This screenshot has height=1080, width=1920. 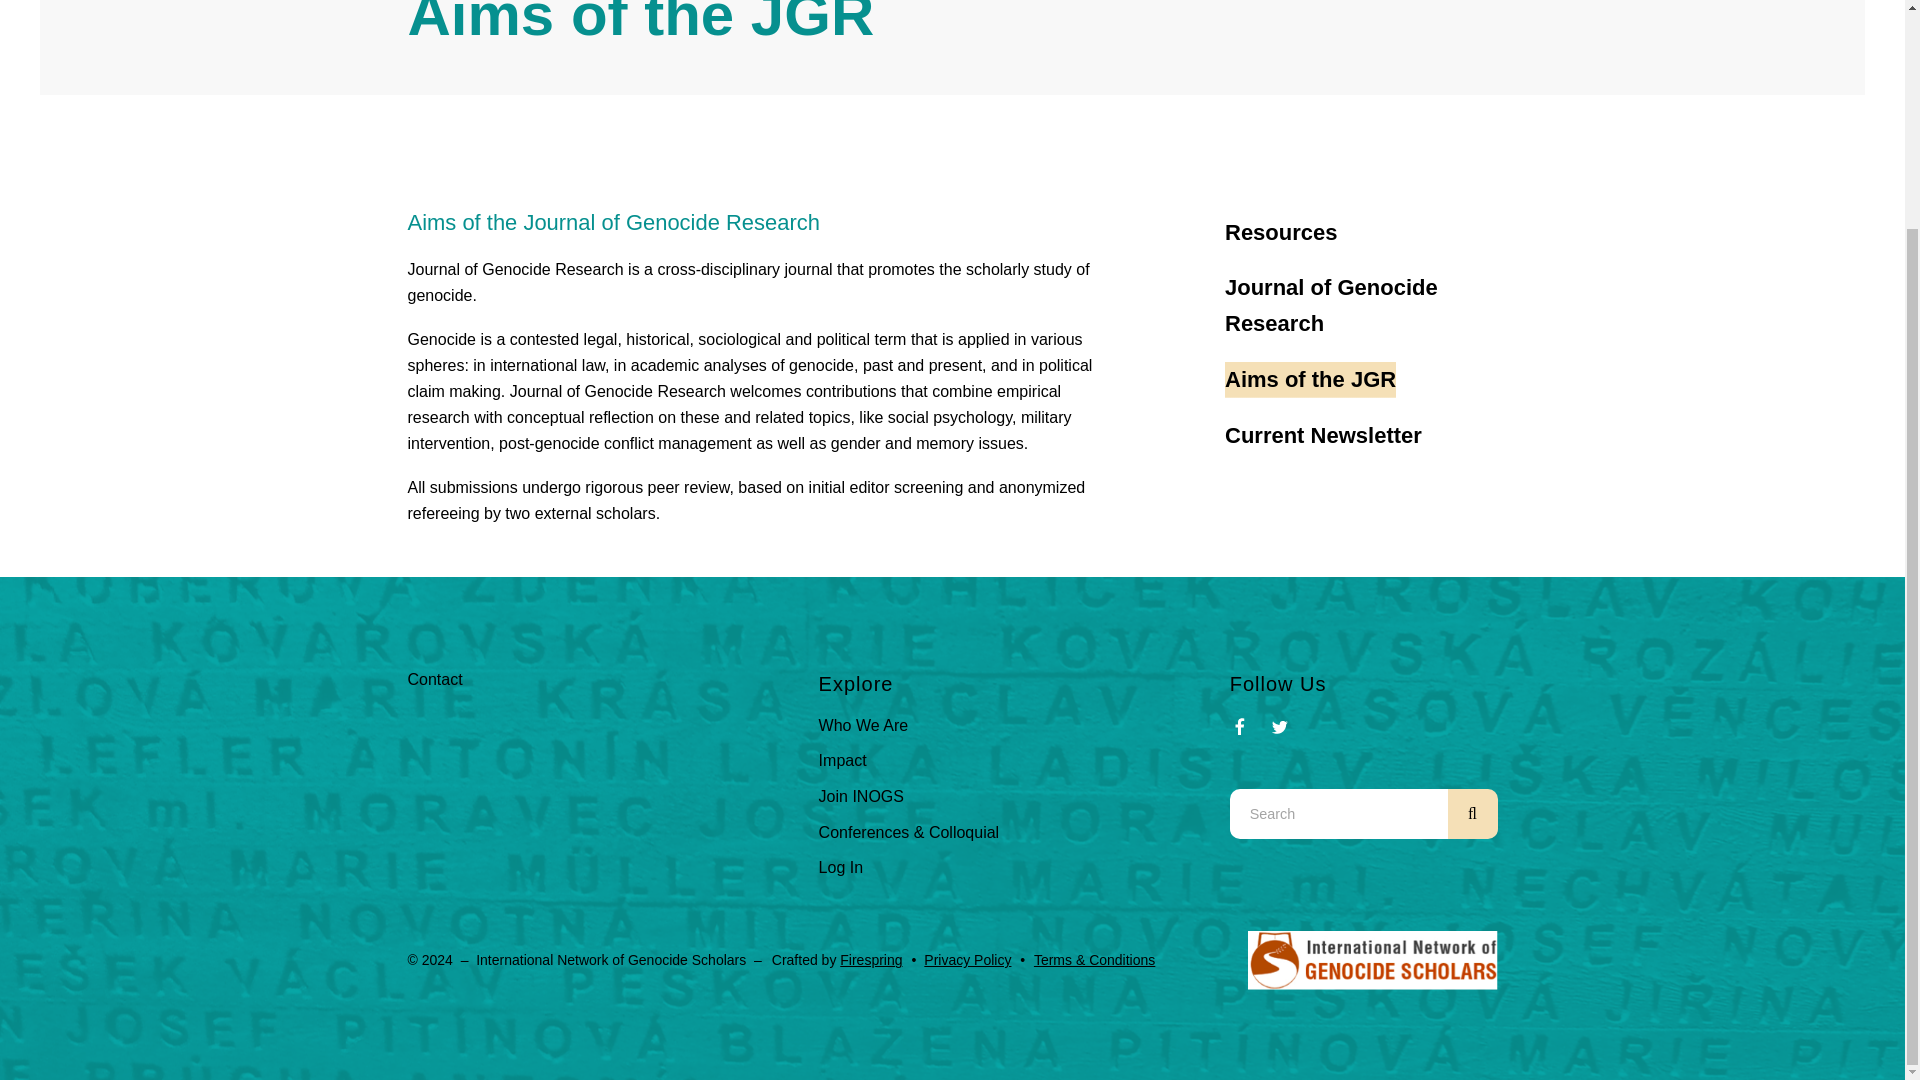 I want to click on Current Newsletter, so click(x=1323, y=435).